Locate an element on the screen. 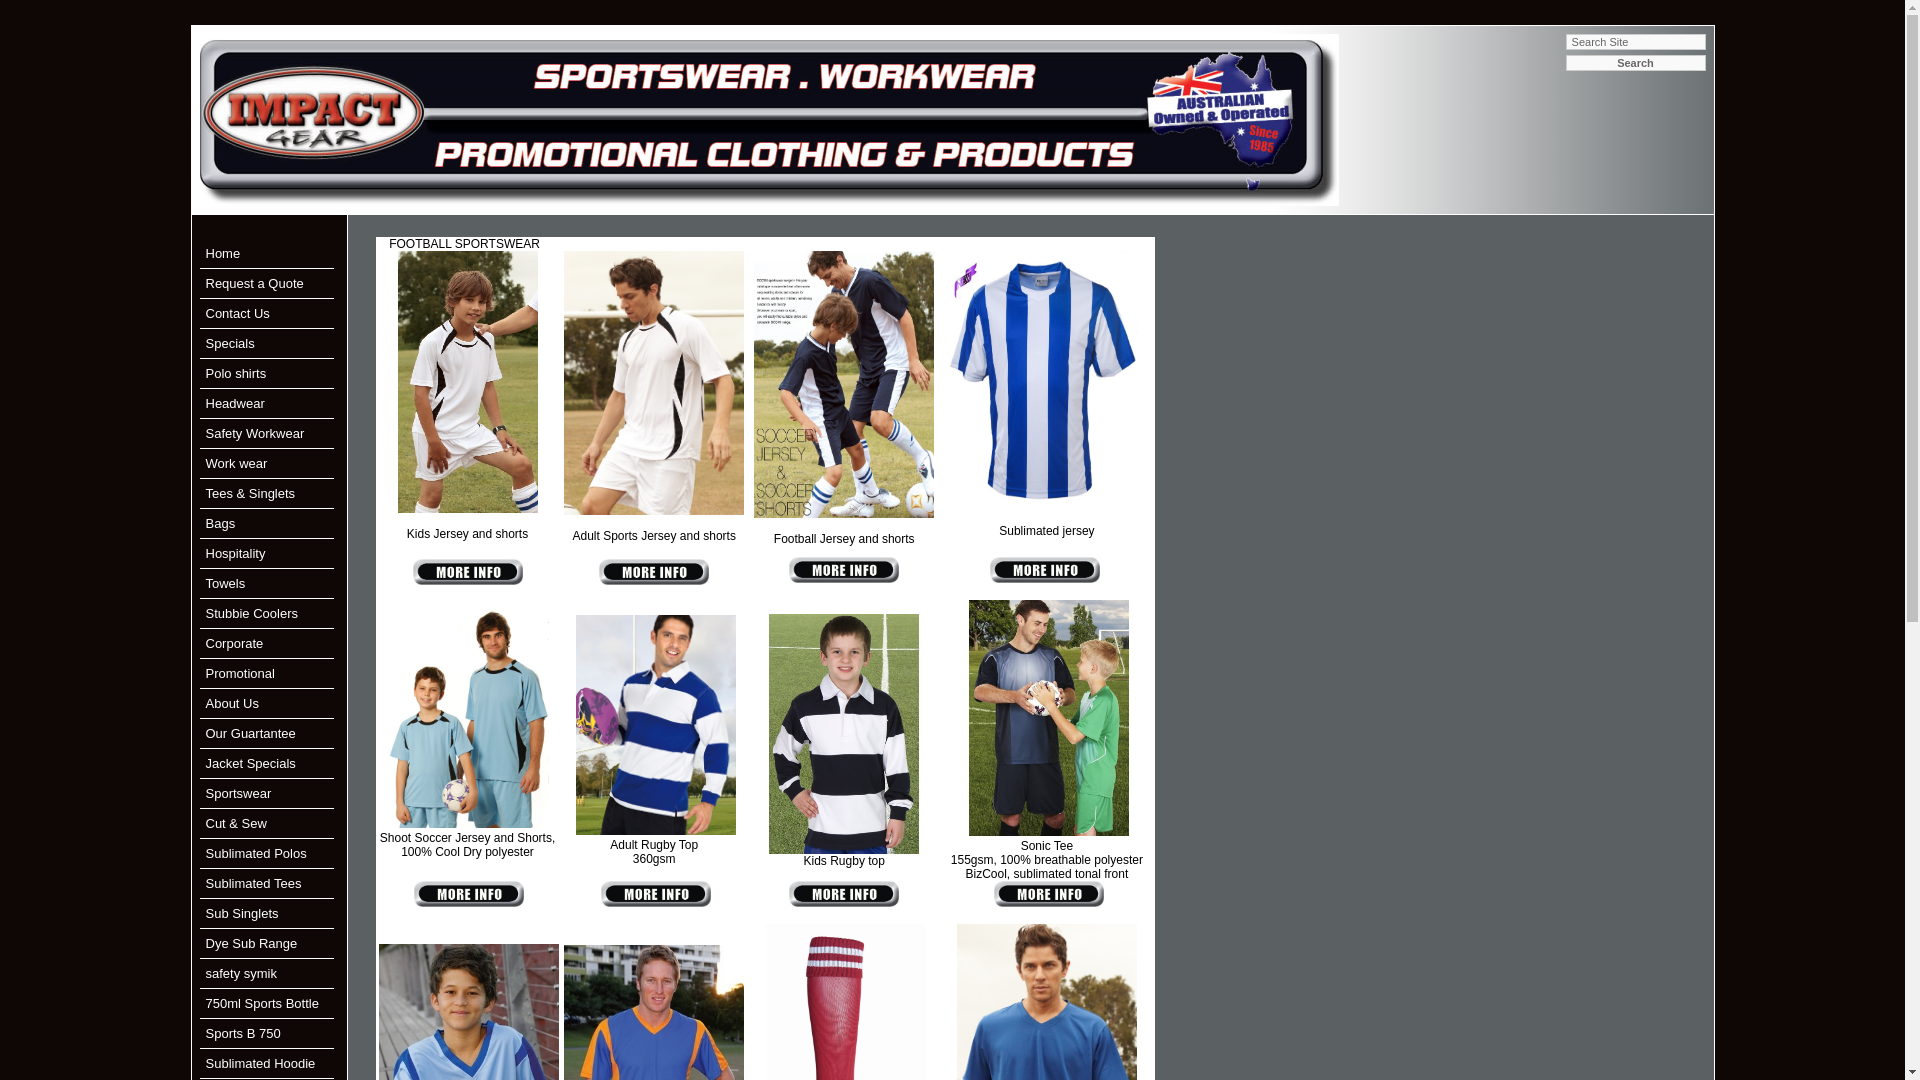  Our Guartantee is located at coordinates (251, 734).